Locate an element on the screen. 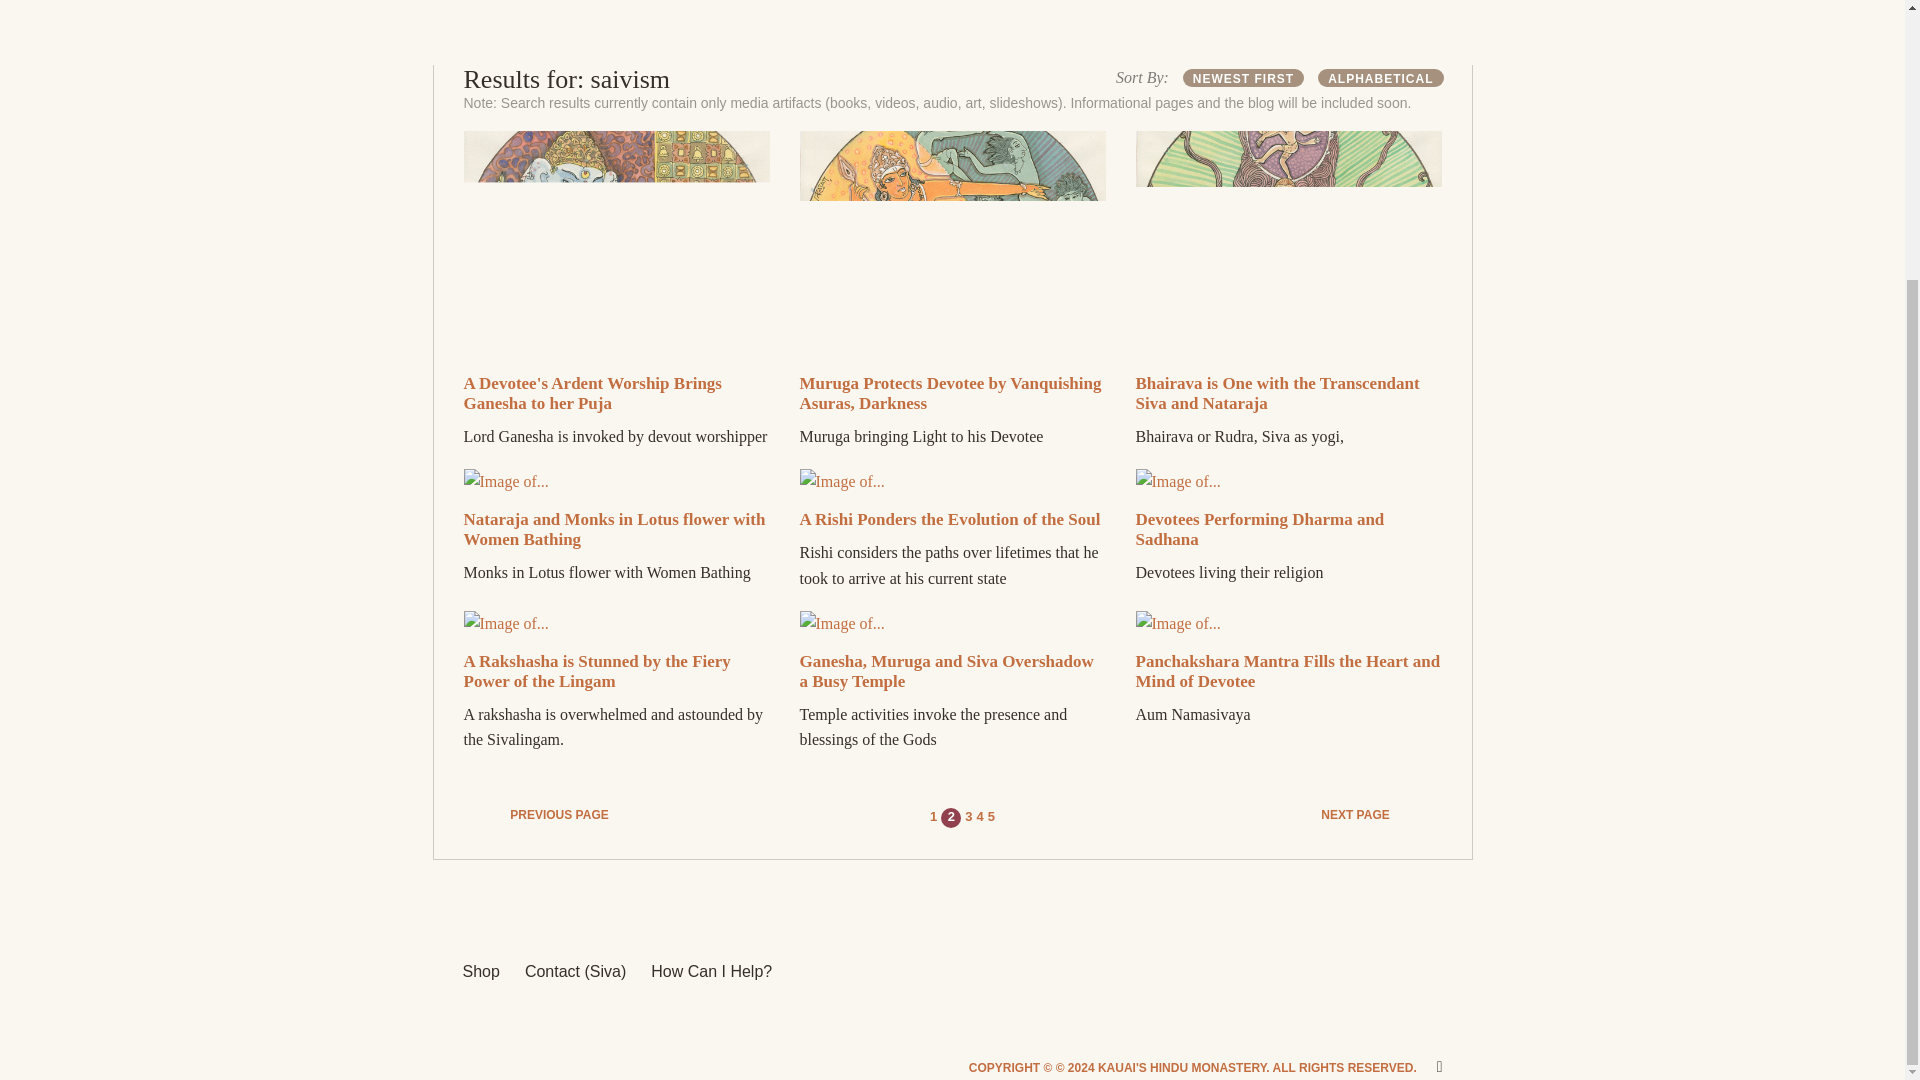 The image size is (1920, 1080). Click for more details on this media item is located at coordinates (950, 519).